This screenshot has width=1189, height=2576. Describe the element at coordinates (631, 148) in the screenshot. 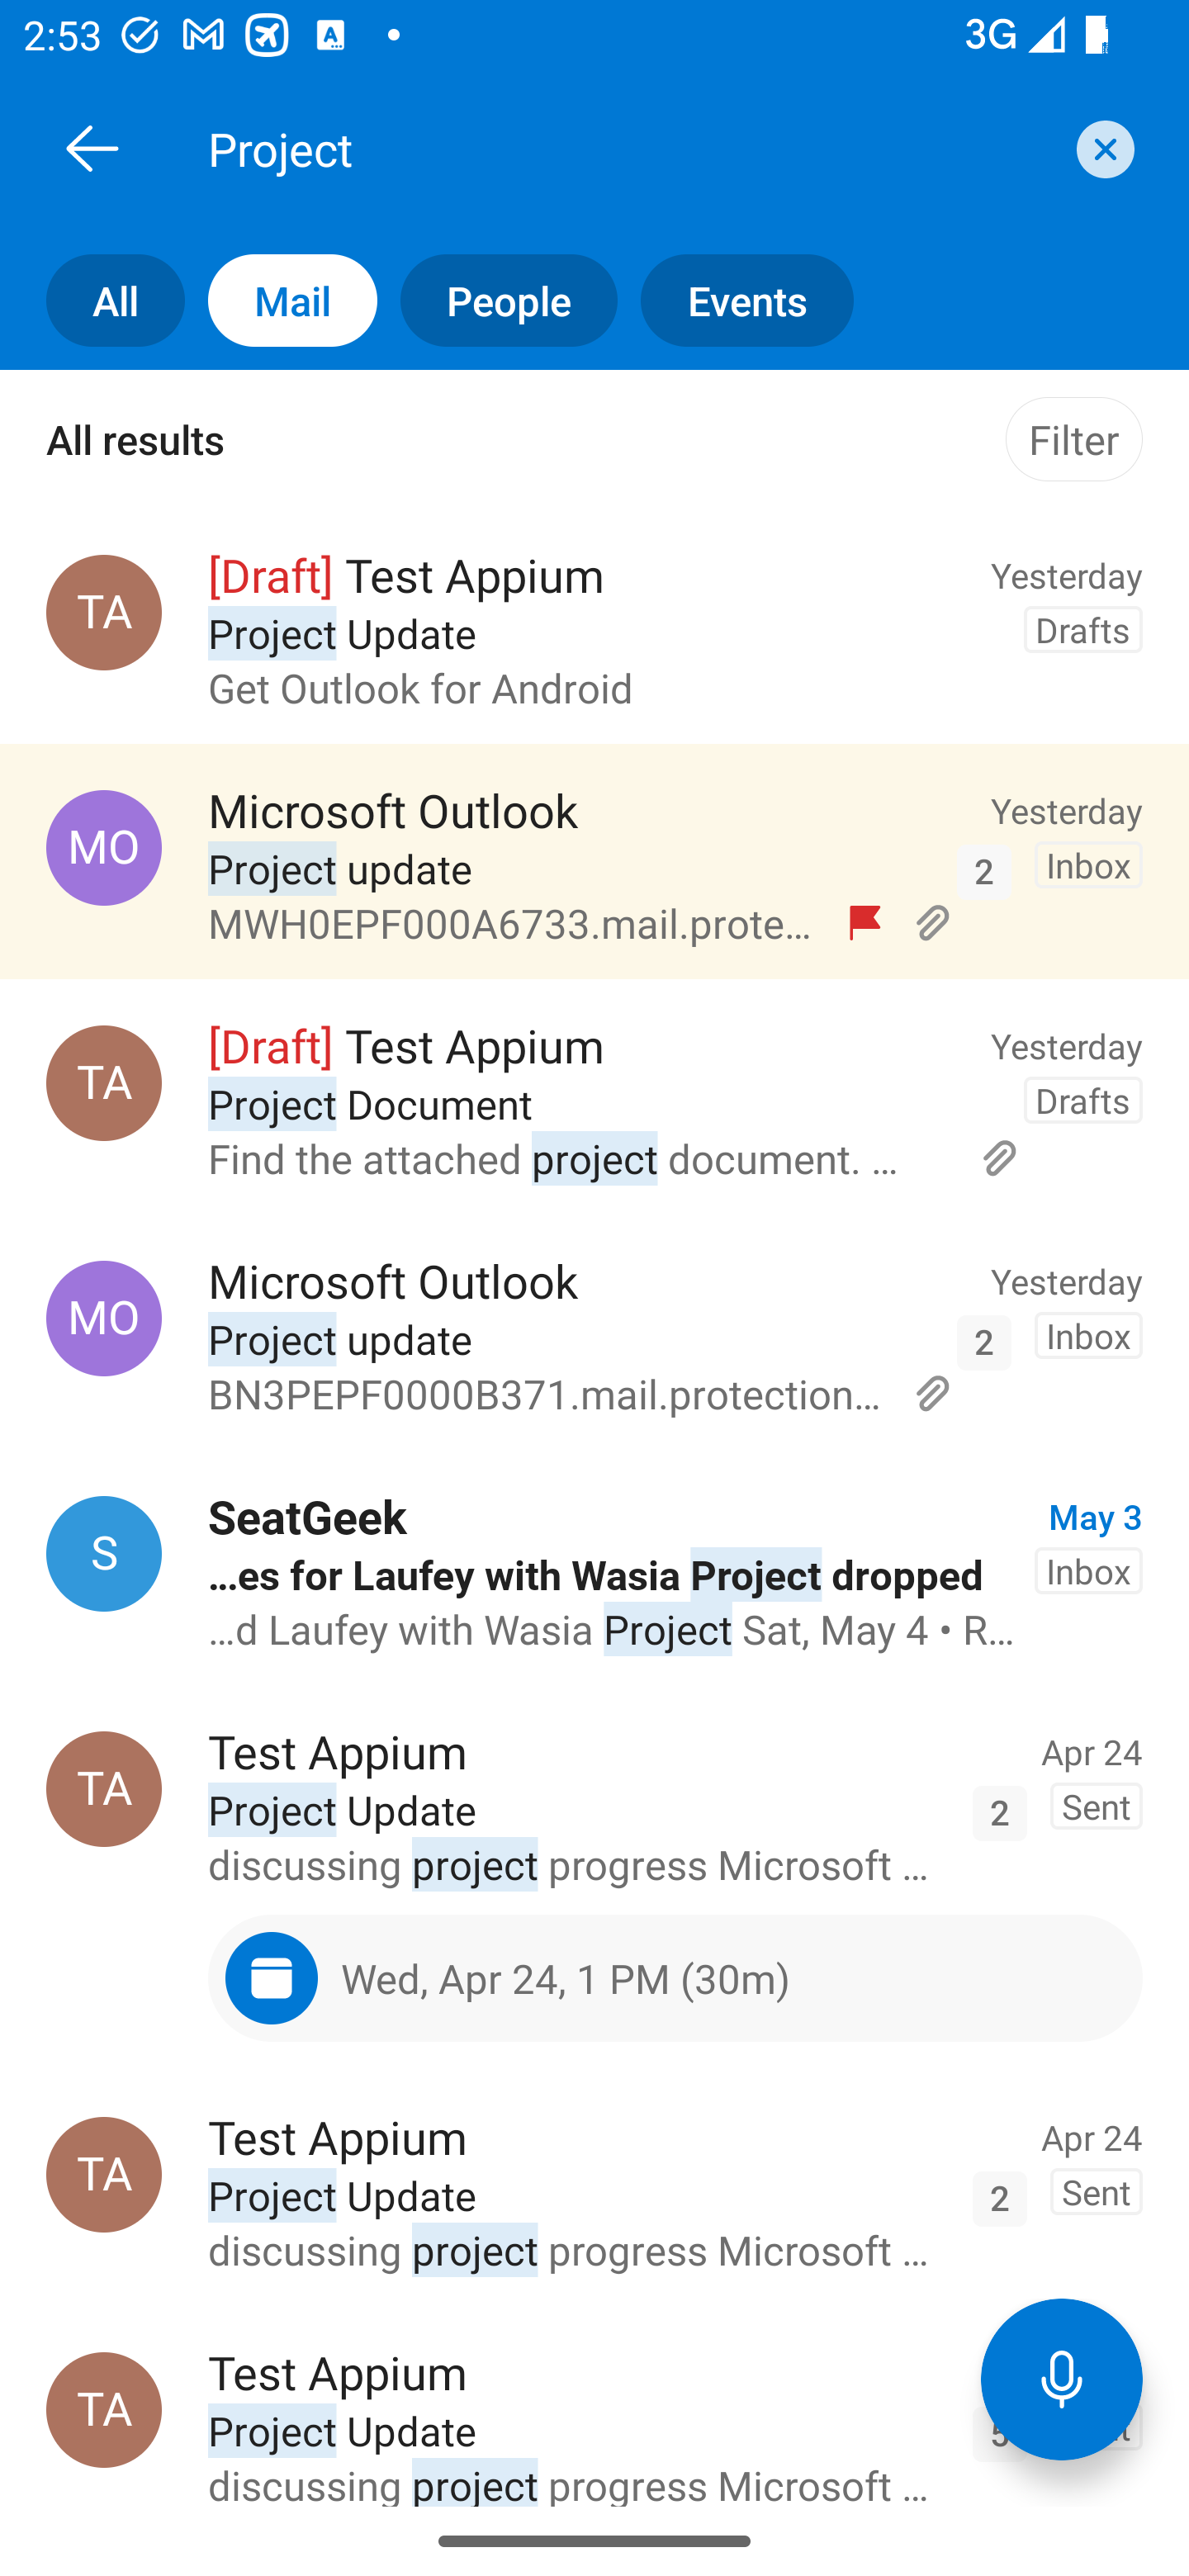

I see `Project` at that location.